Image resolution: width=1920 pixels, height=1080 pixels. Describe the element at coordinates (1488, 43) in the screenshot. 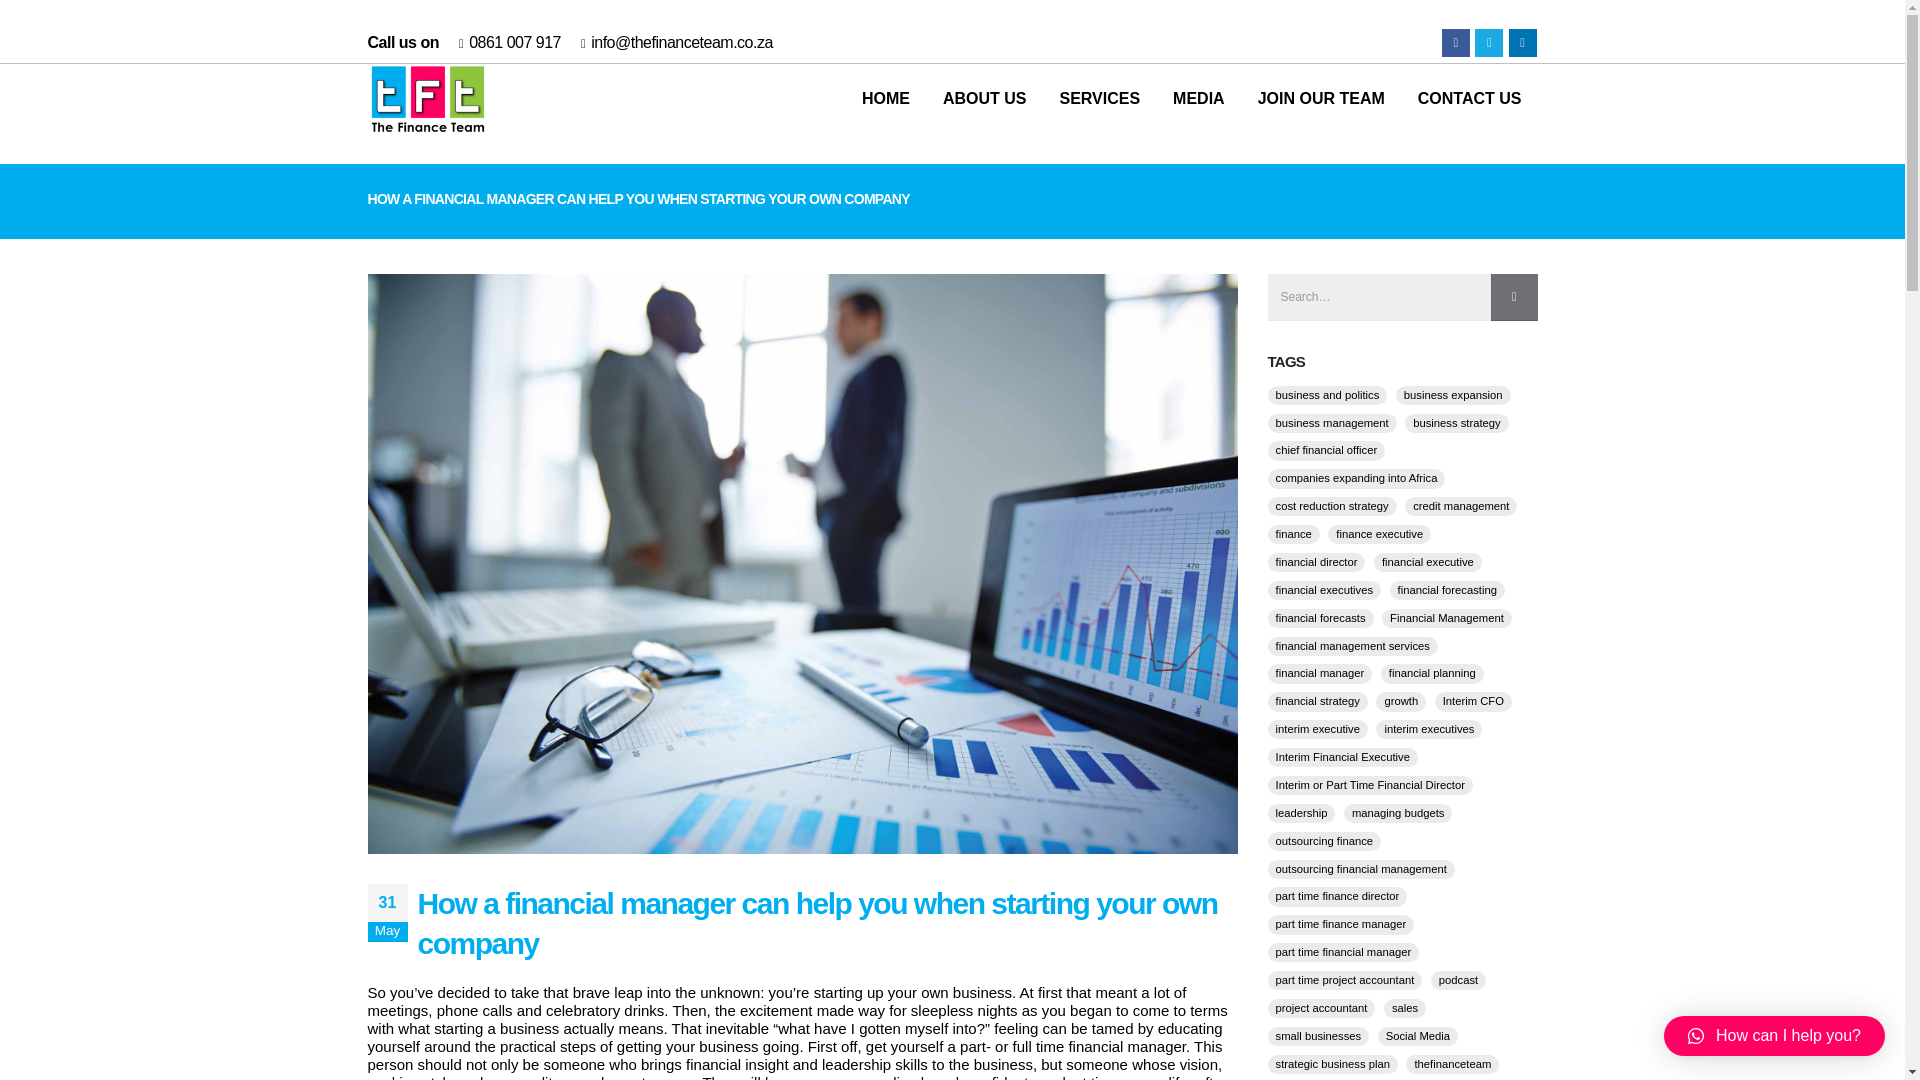

I see `Twitter` at that location.